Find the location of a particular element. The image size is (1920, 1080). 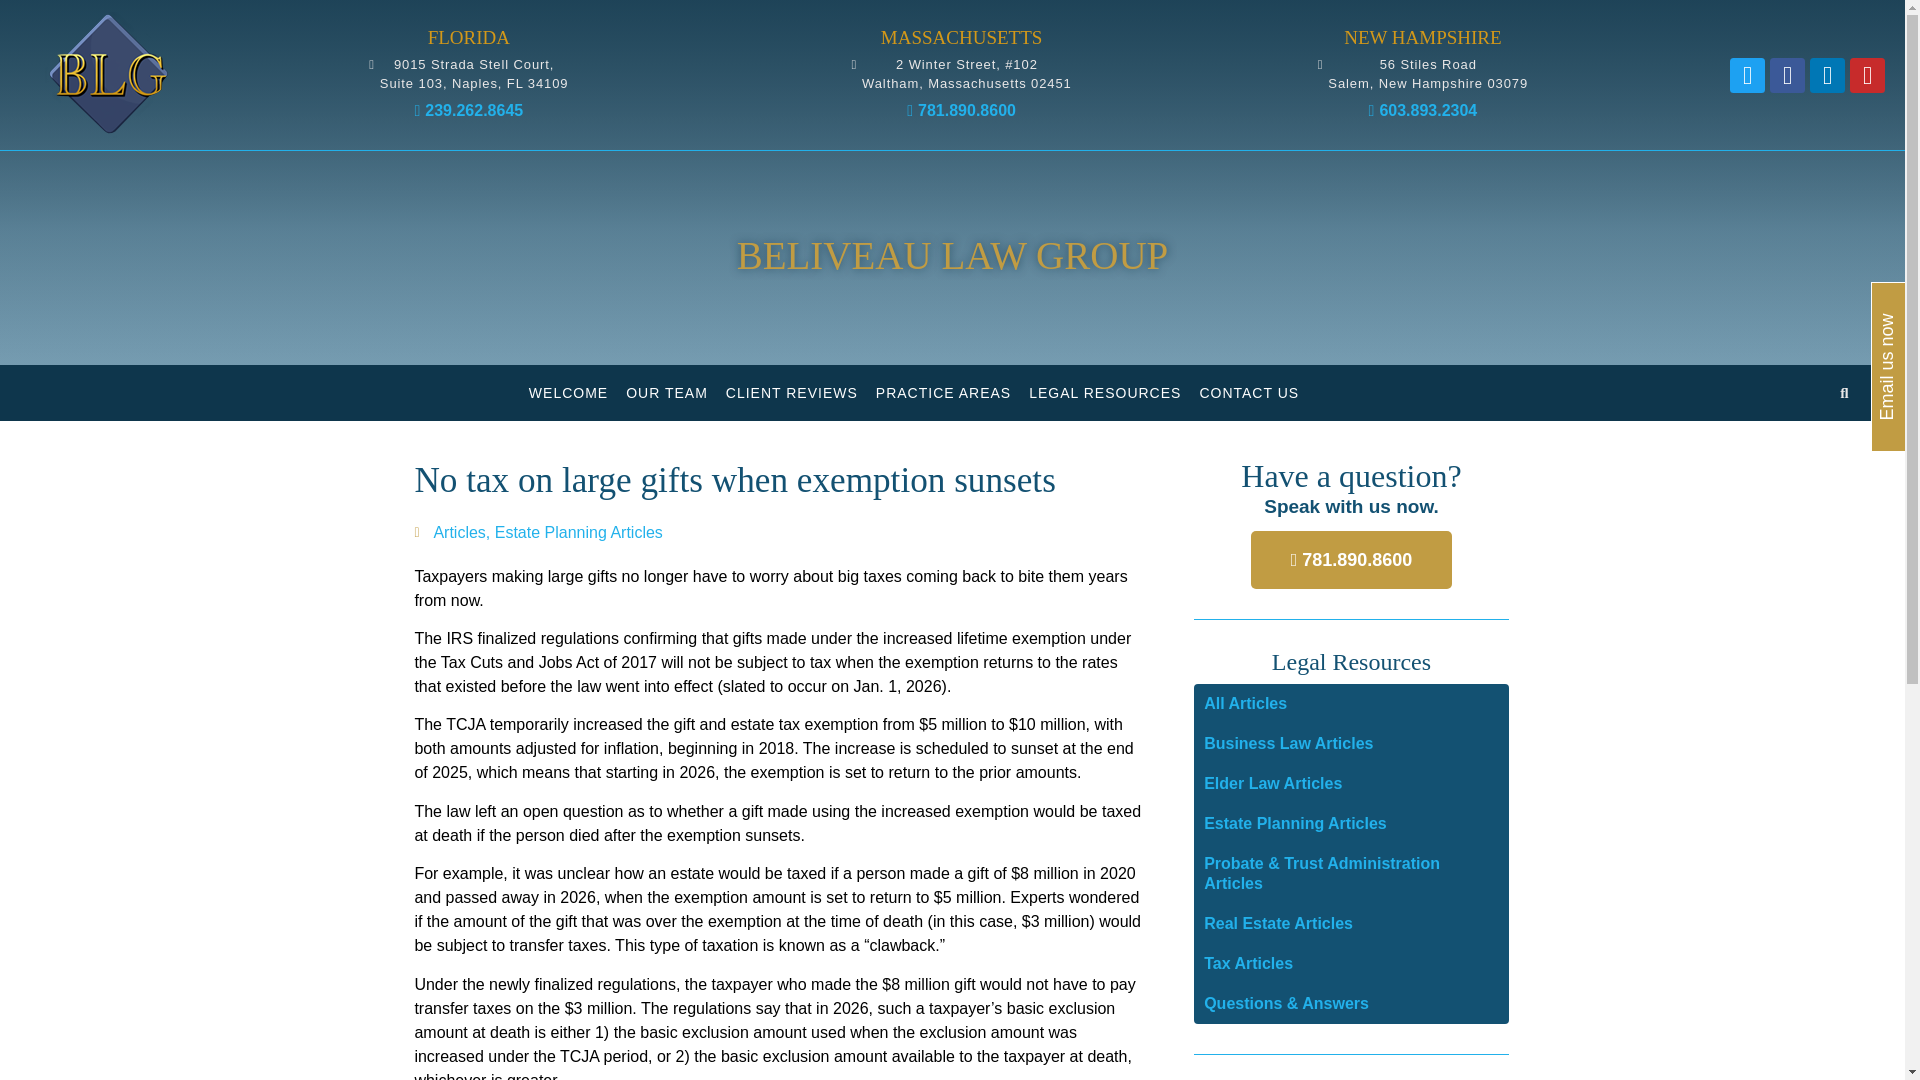

PRACTICE AREAS is located at coordinates (943, 393).